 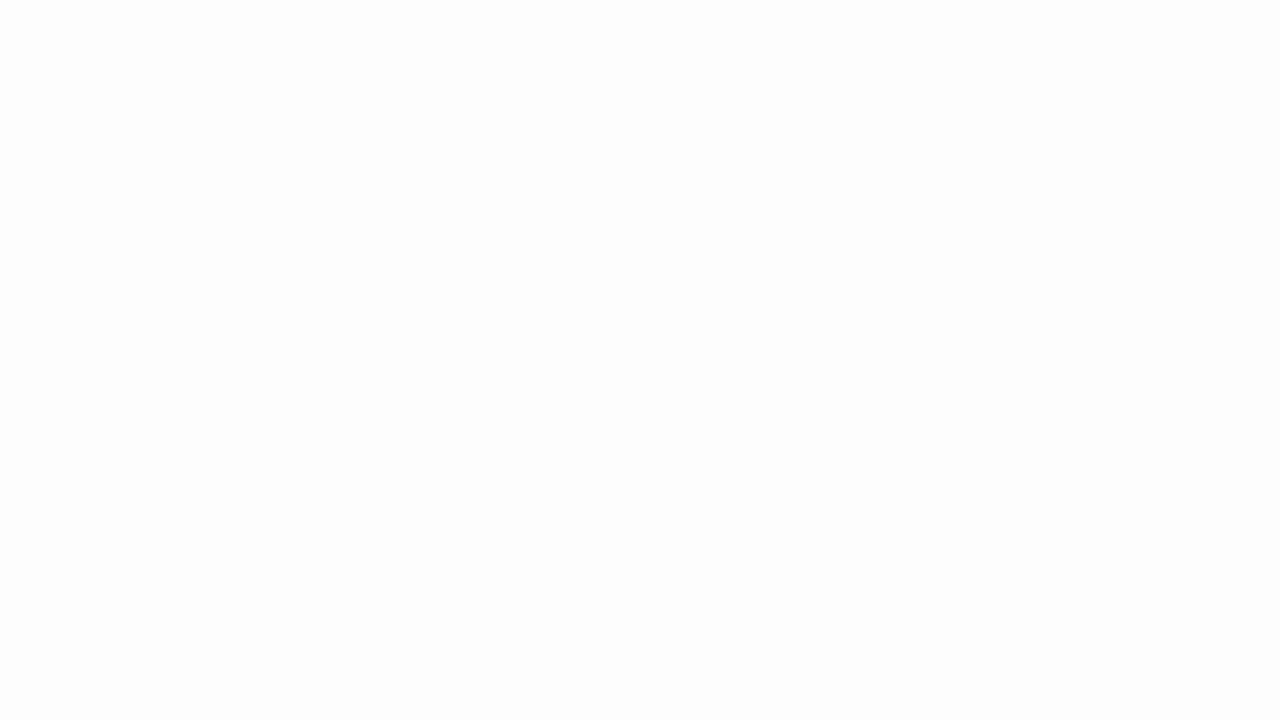 I want to click on Comma Style, so click(x=804, y=120).